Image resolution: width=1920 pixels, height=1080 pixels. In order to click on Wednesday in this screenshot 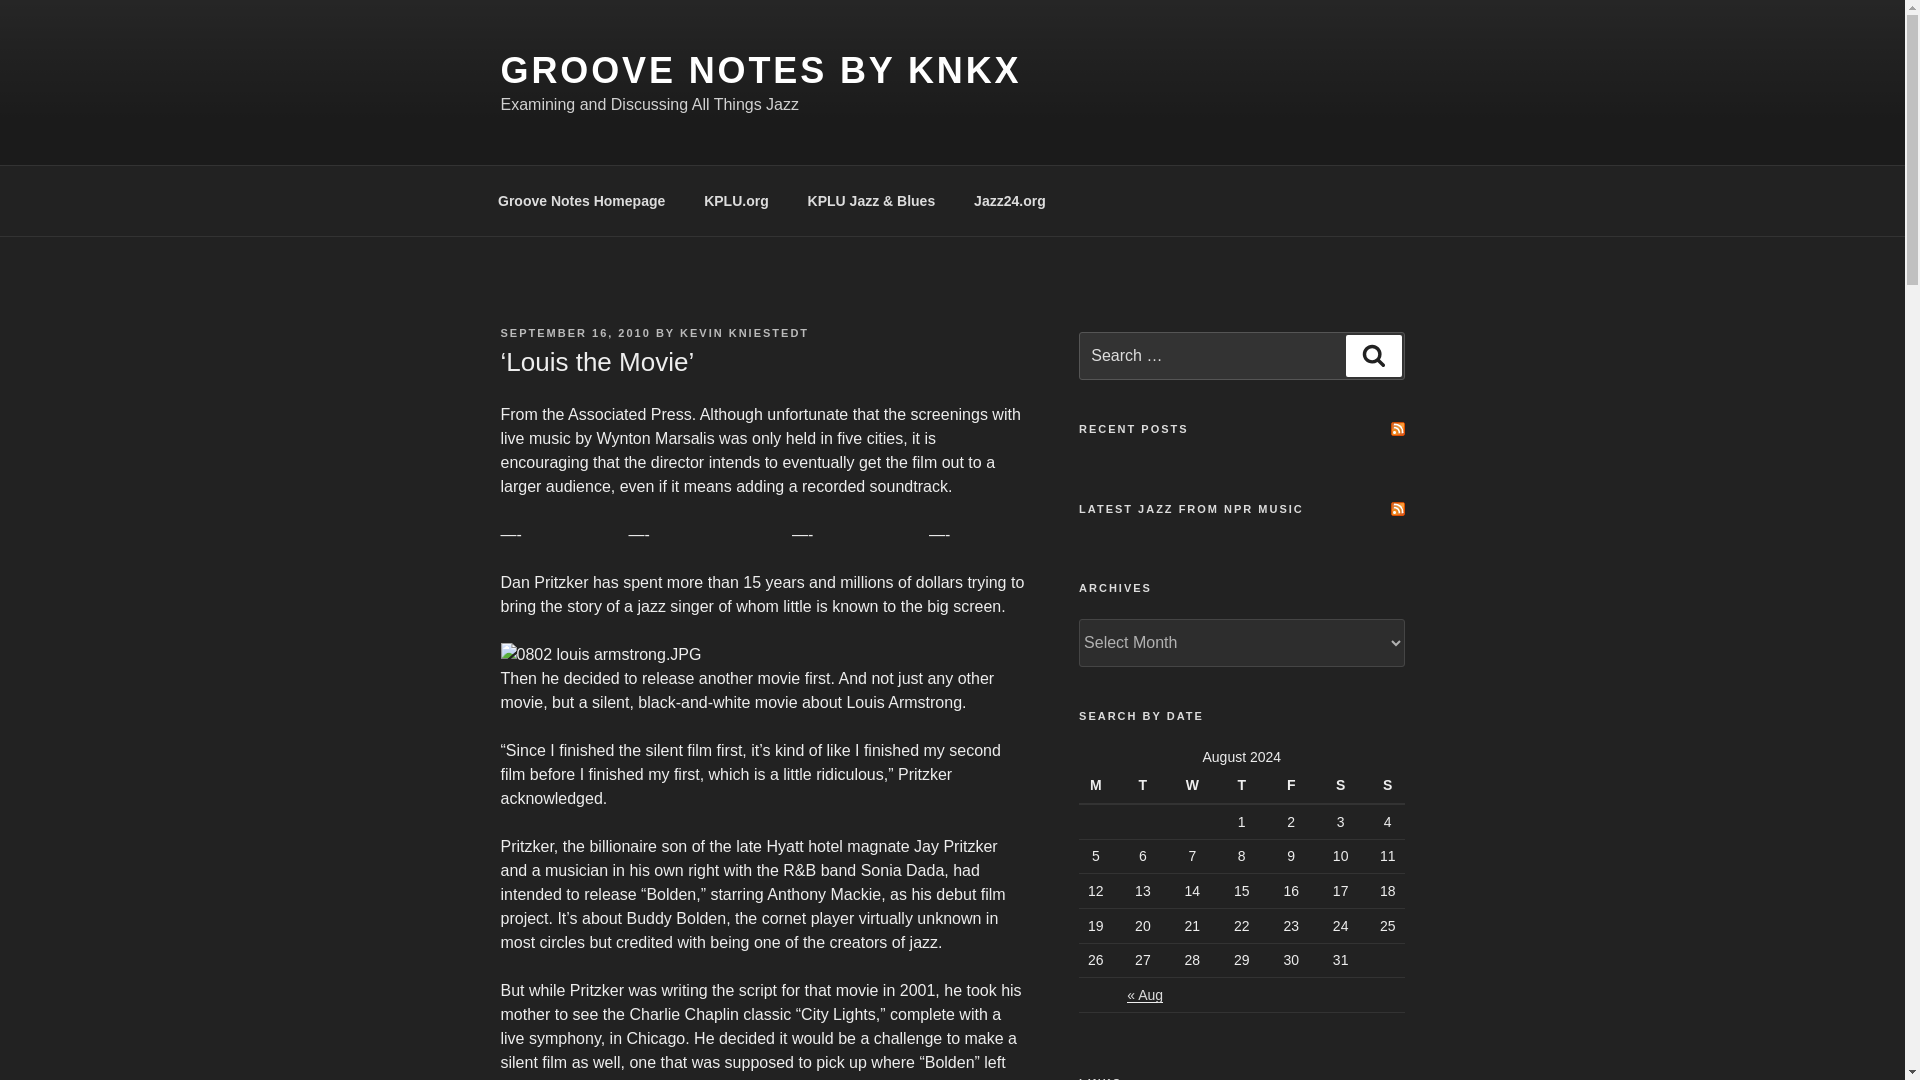, I will do `click(1192, 785)`.